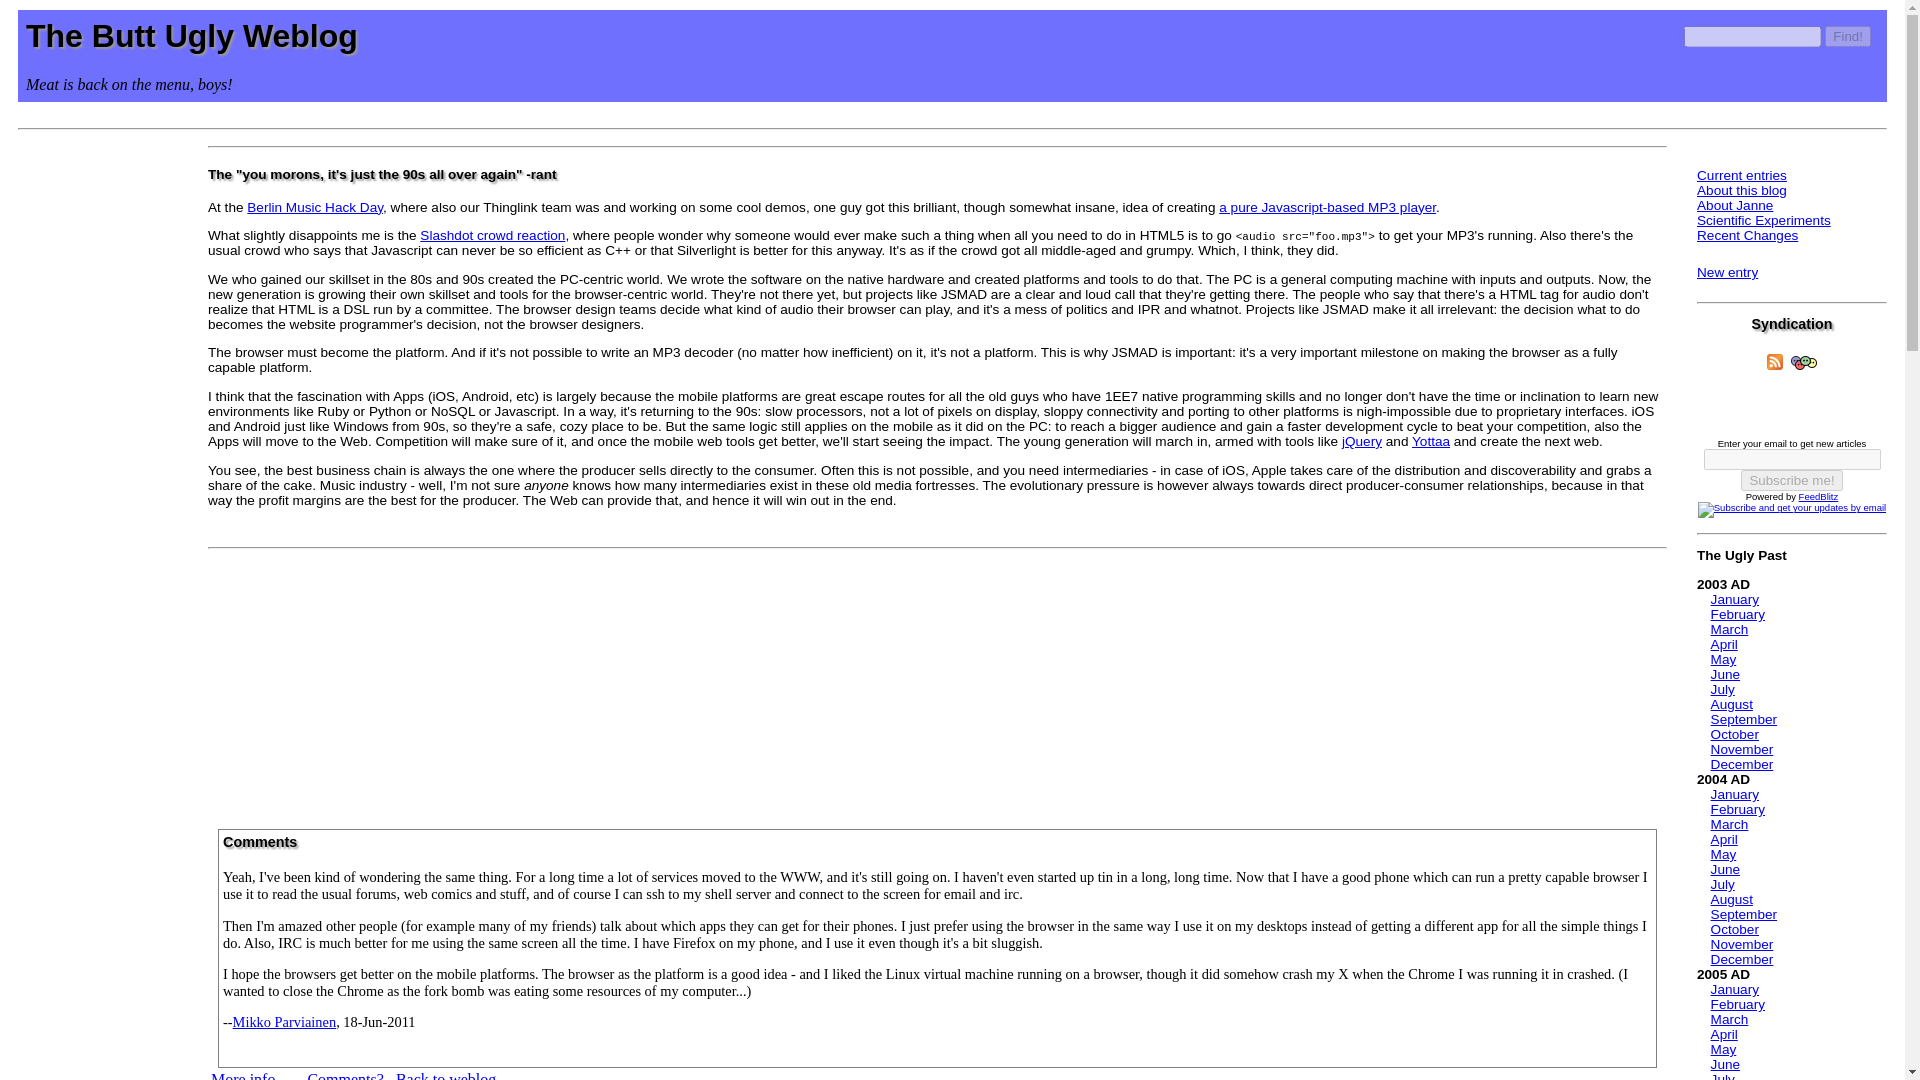  What do you see at coordinates (938, 682) in the screenshot?
I see `Advertisement` at bounding box center [938, 682].